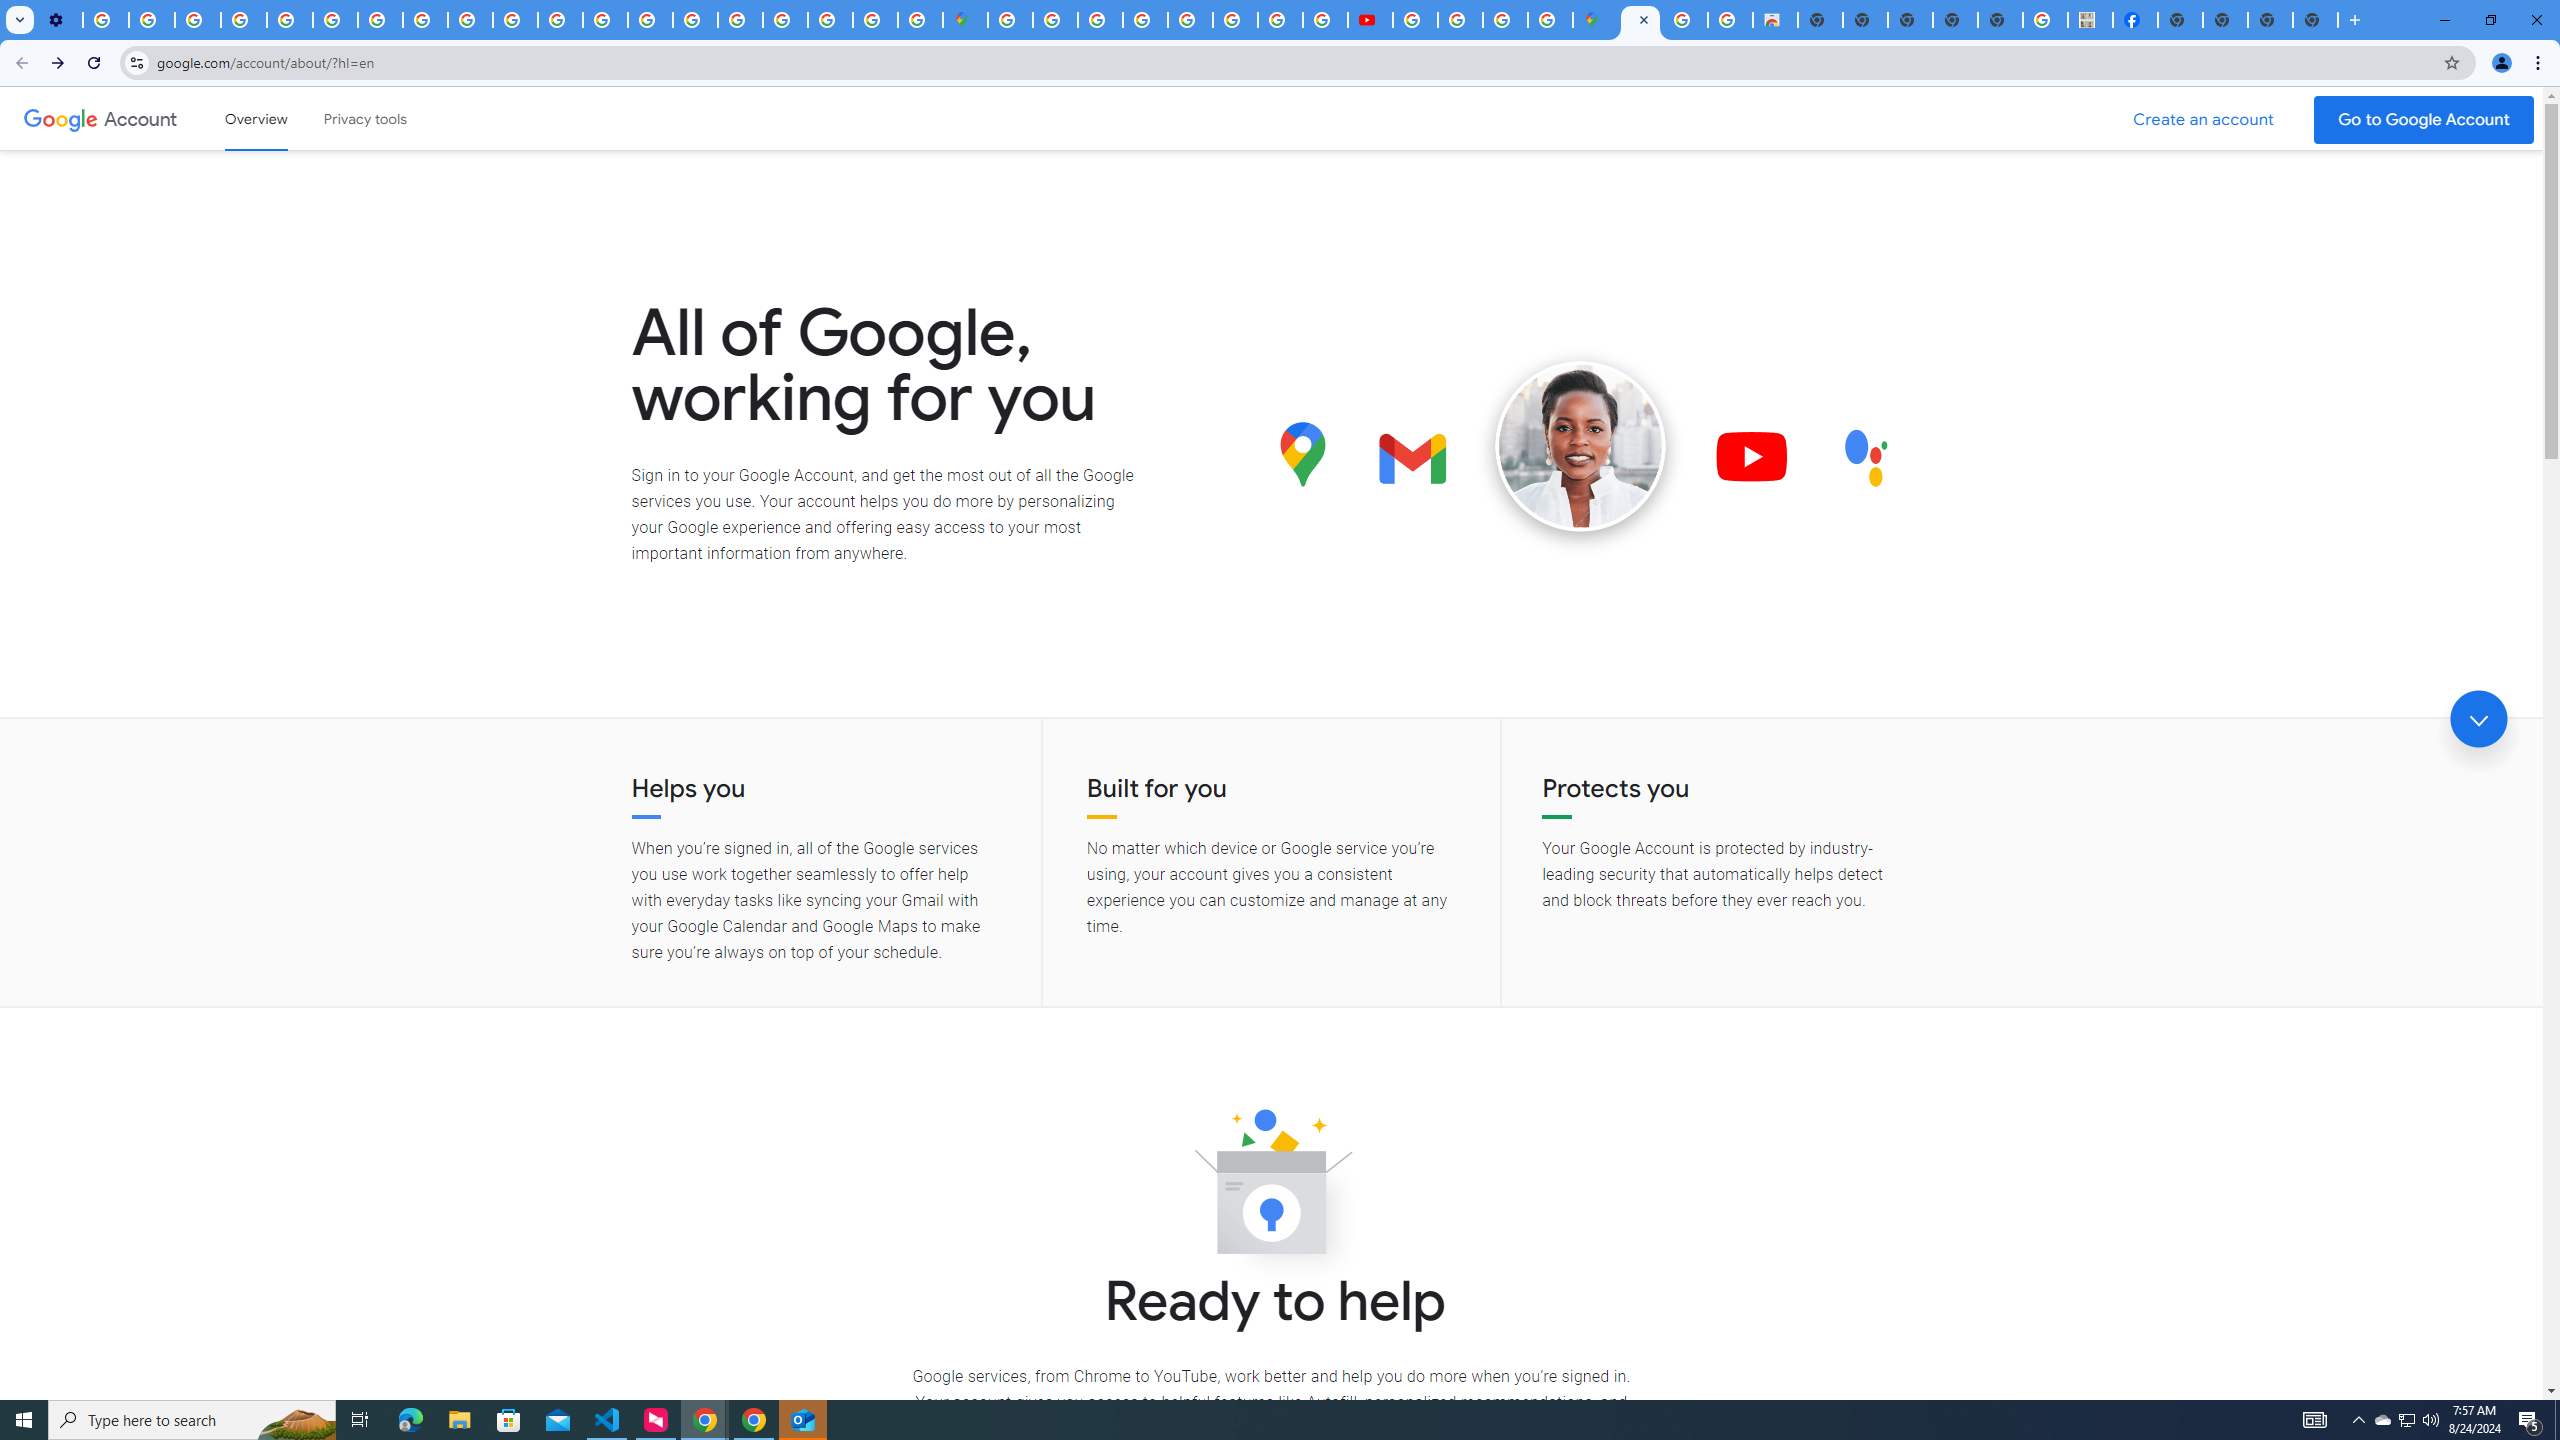 This screenshot has width=2560, height=1440. I want to click on YouTube, so click(335, 20).